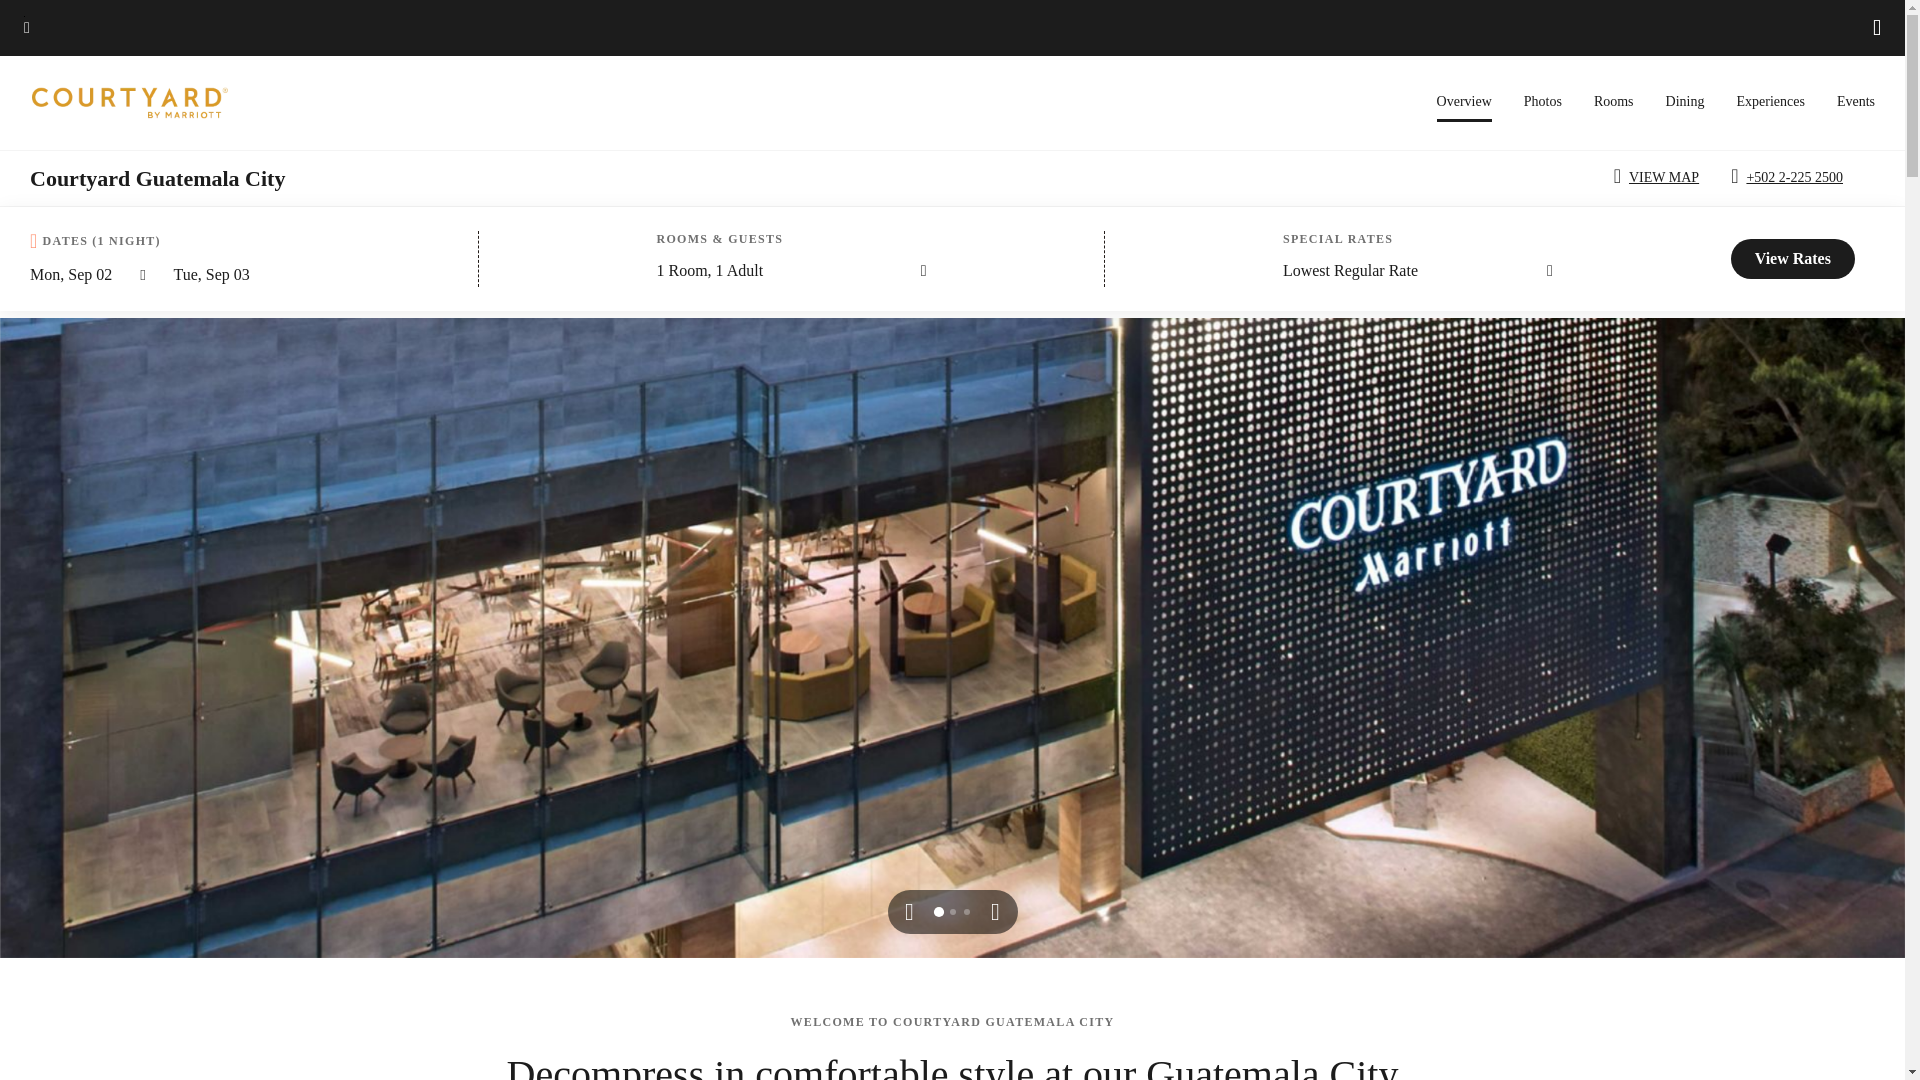 Image resolution: width=1920 pixels, height=1080 pixels. I want to click on Dining, so click(1685, 101).